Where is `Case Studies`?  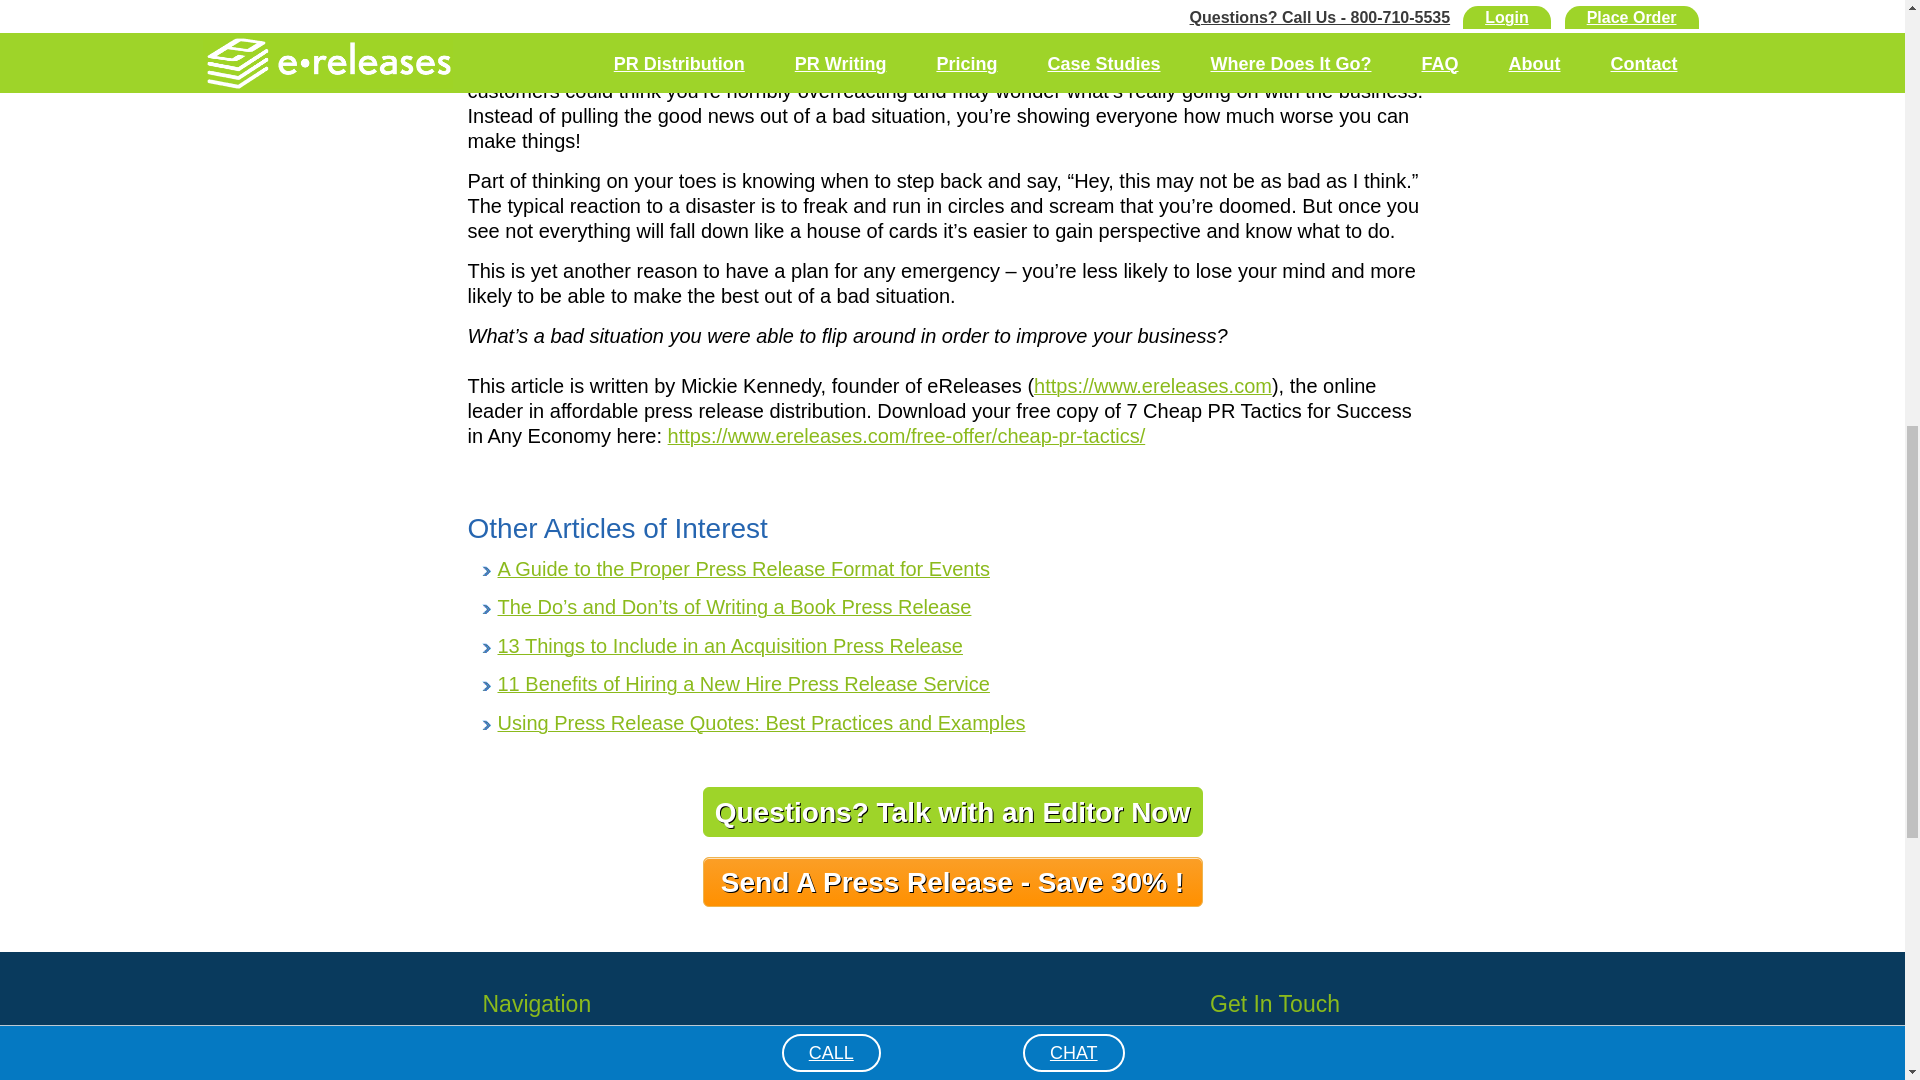 Case Studies is located at coordinates (648, 1078).